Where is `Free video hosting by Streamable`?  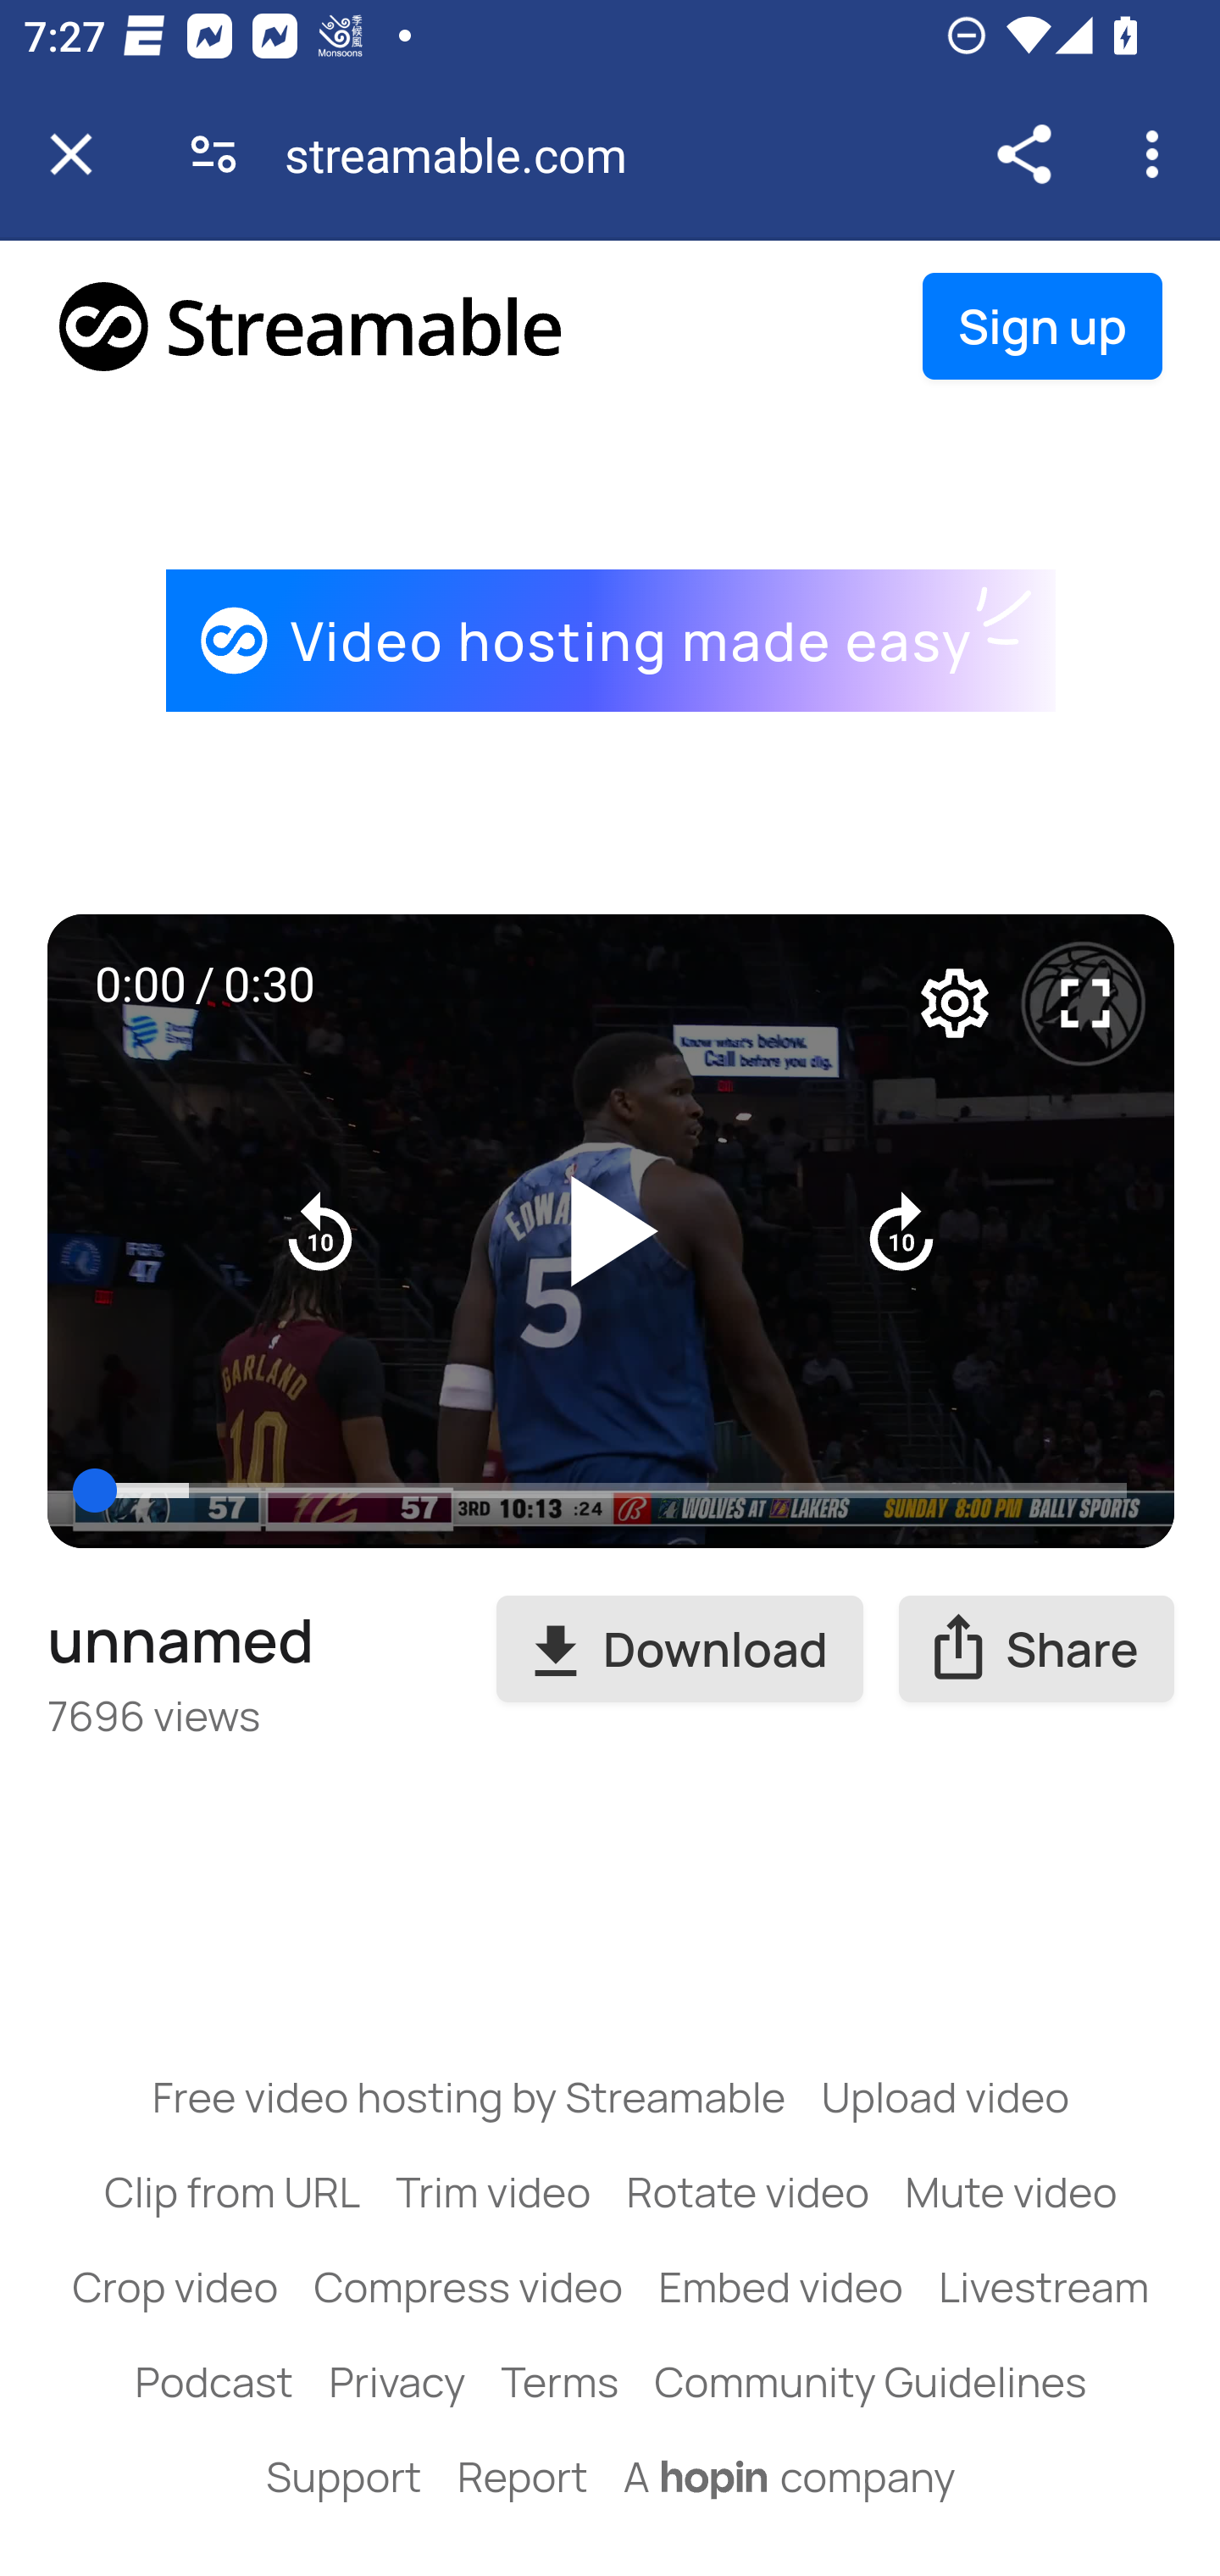 Free video hosting by Streamable is located at coordinates (469, 2096).